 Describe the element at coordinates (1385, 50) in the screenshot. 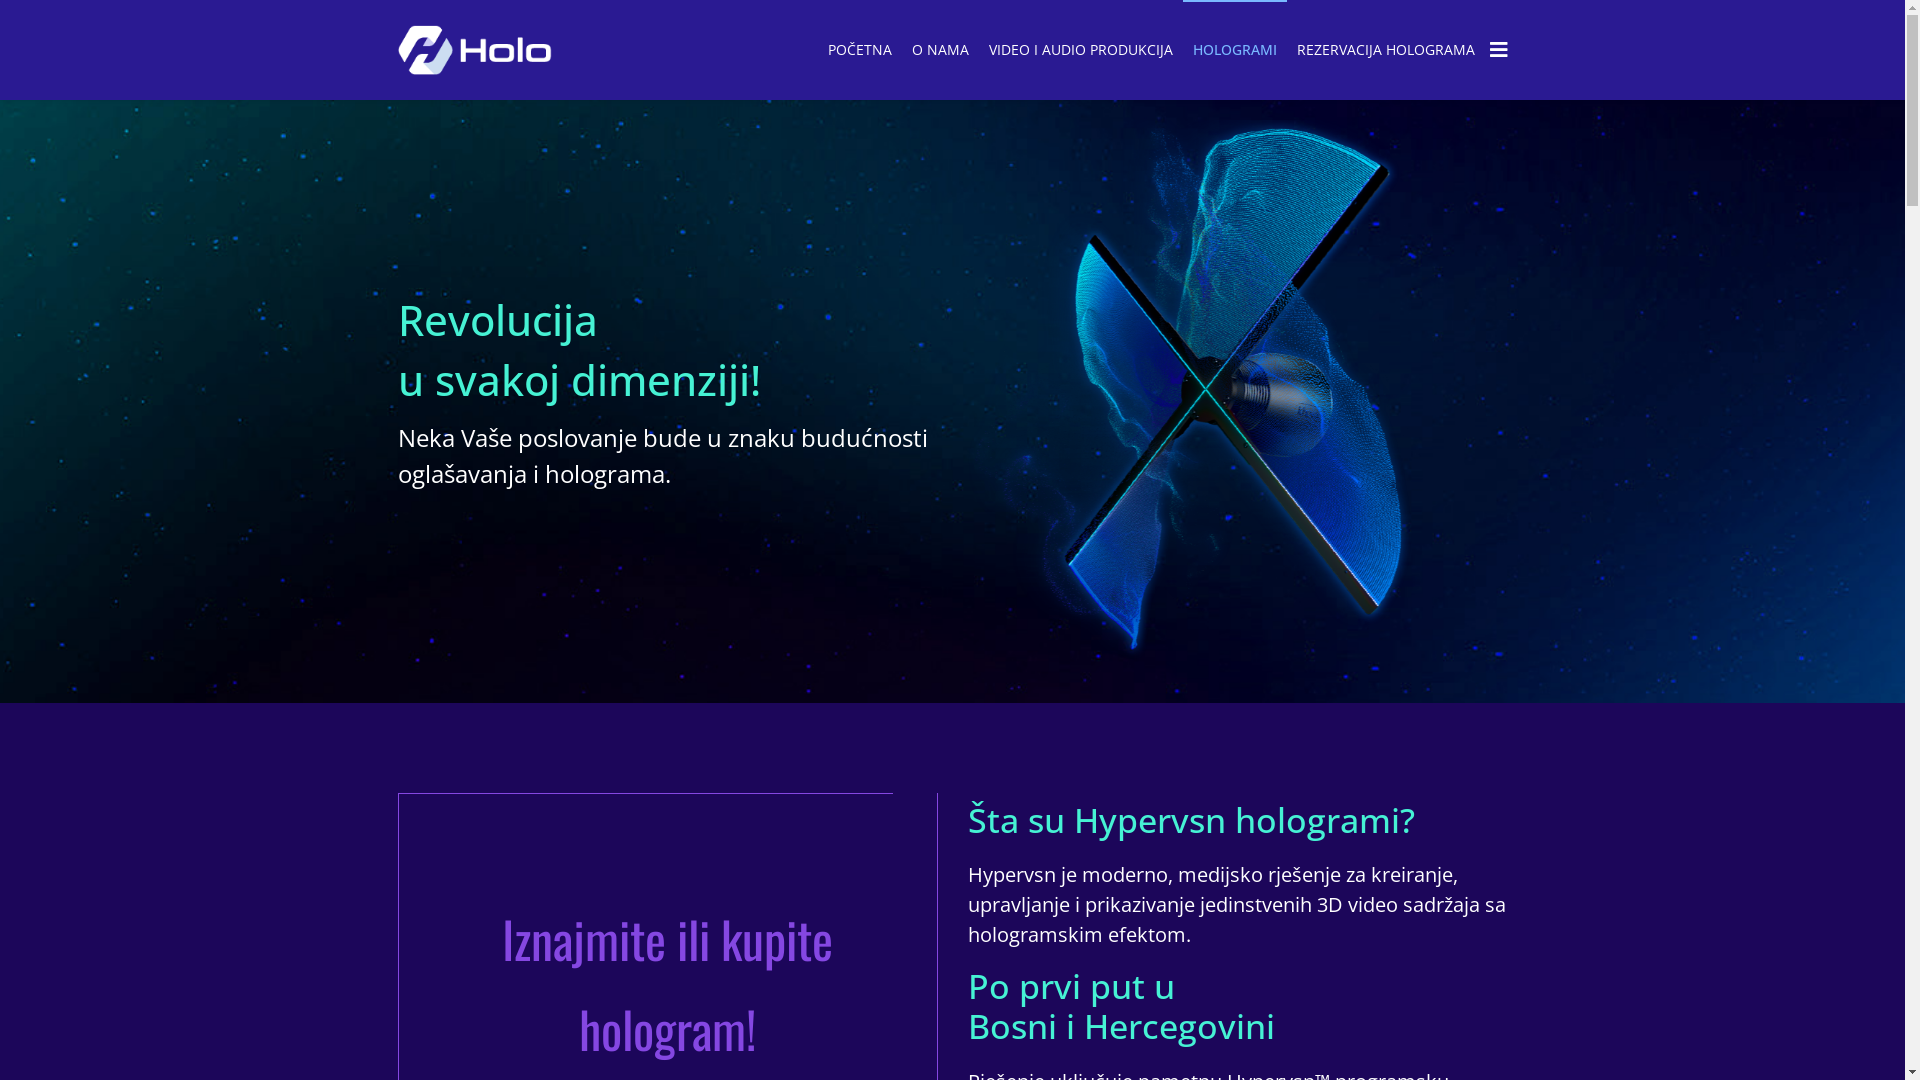

I see `REZERVACIJA HOLOGRAMA` at that location.